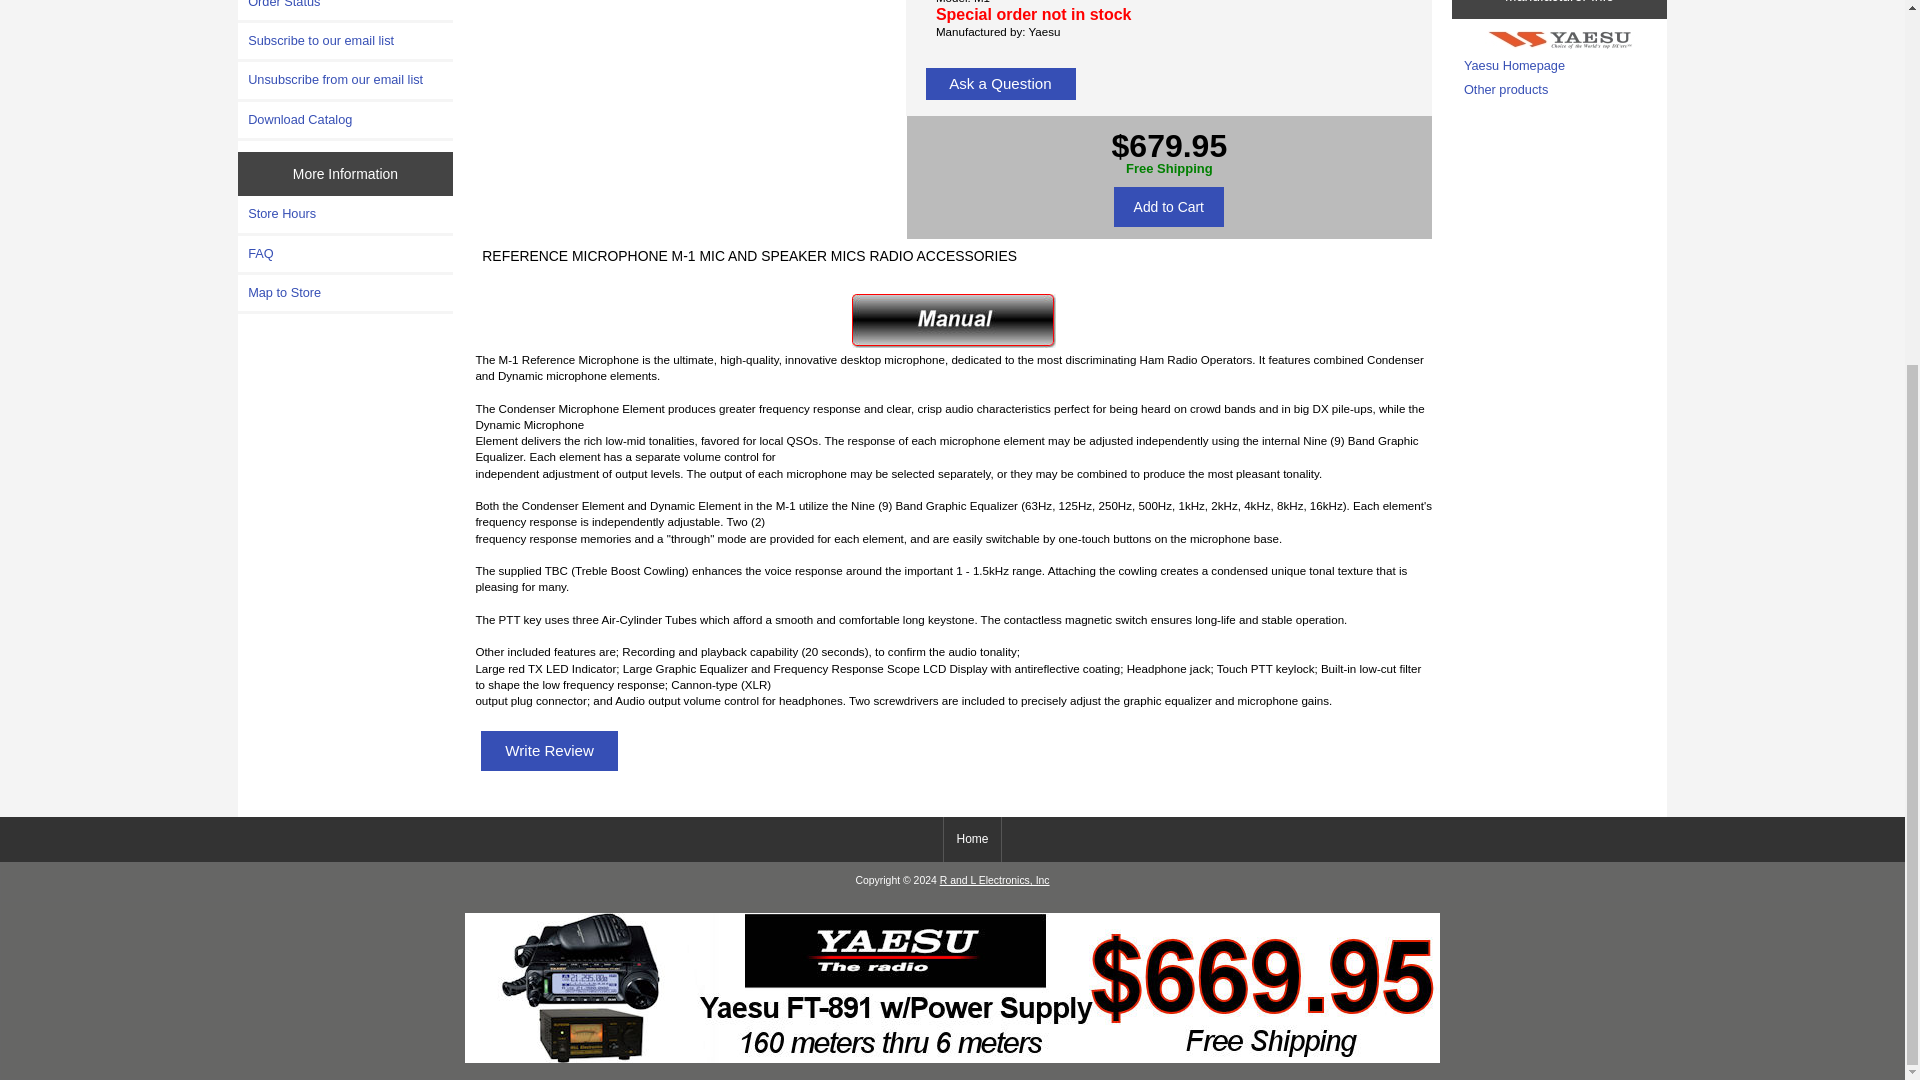 This screenshot has height=1080, width=1920. I want to click on Subscribe to our email list, so click(346, 40).